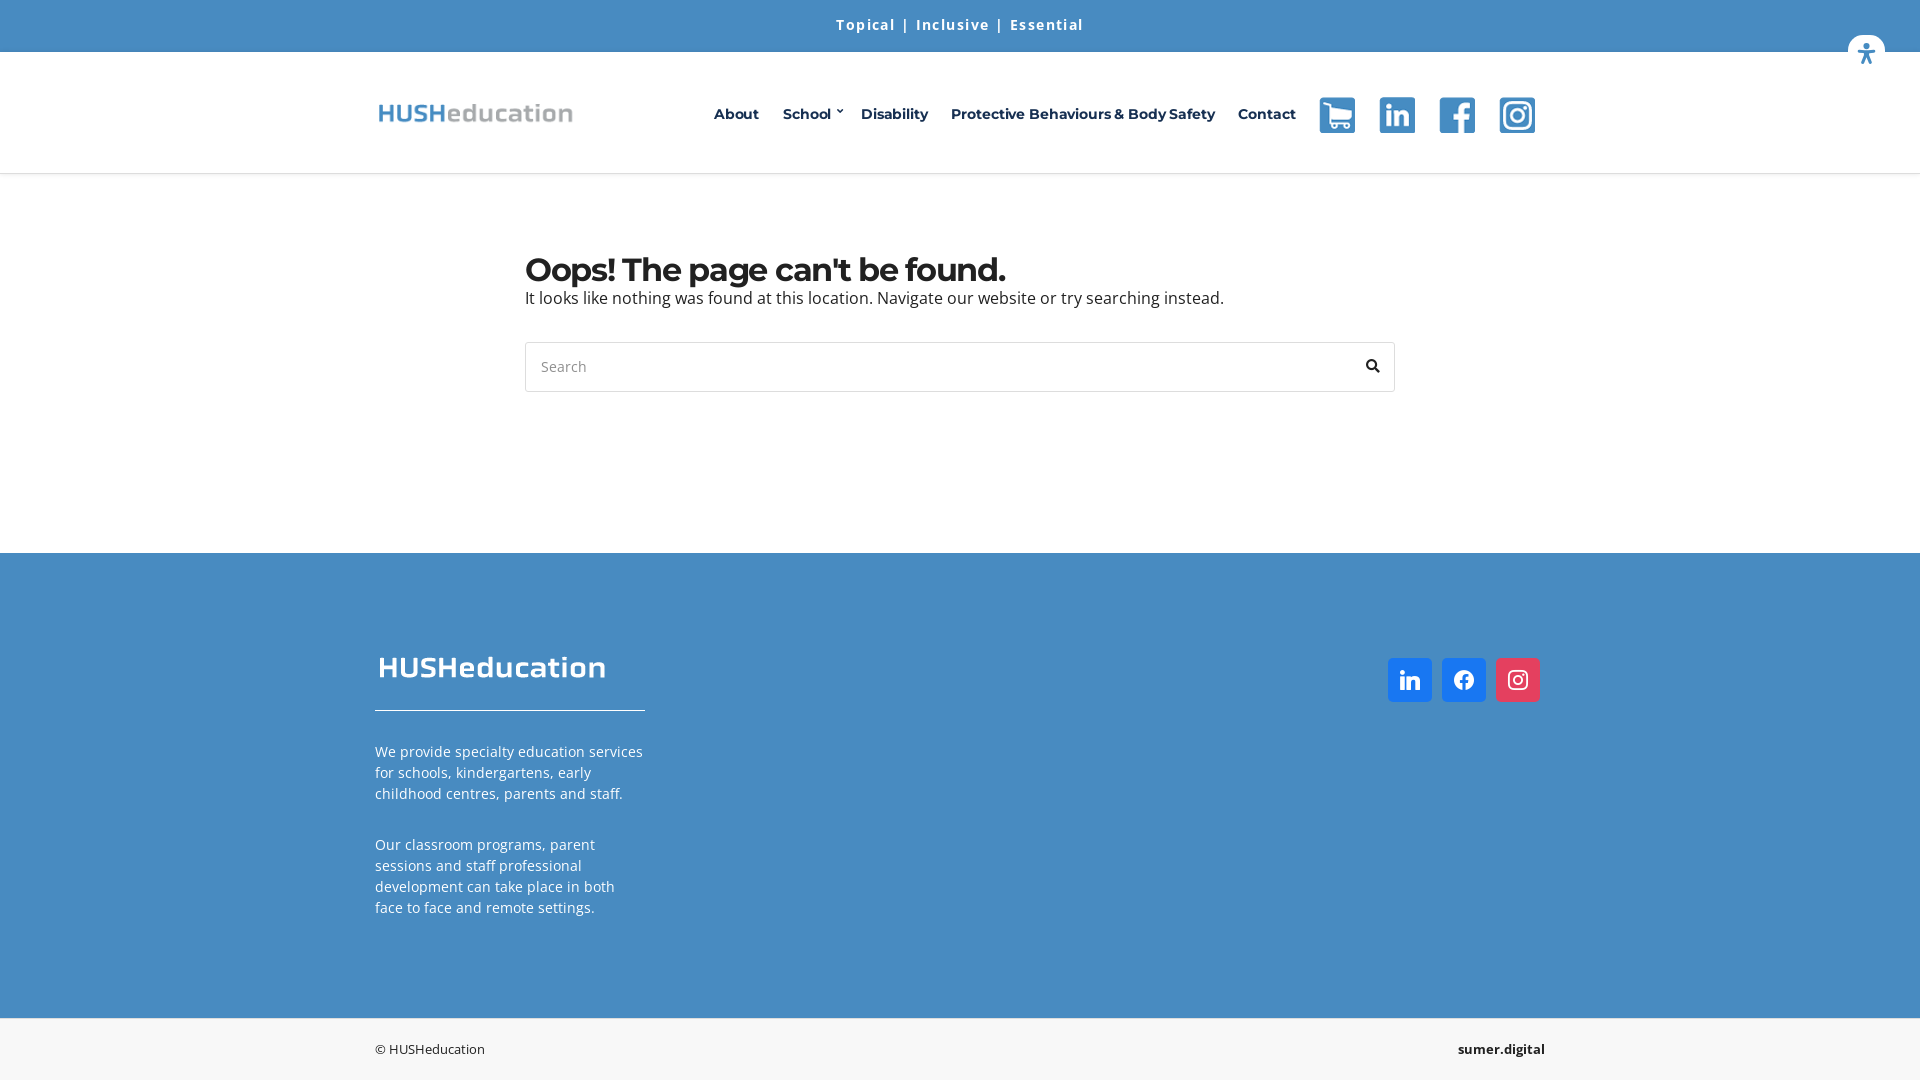  What do you see at coordinates (1457, 115) in the screenshot?
I see `Find us on Facebook` at bounding box center [1457, 115].